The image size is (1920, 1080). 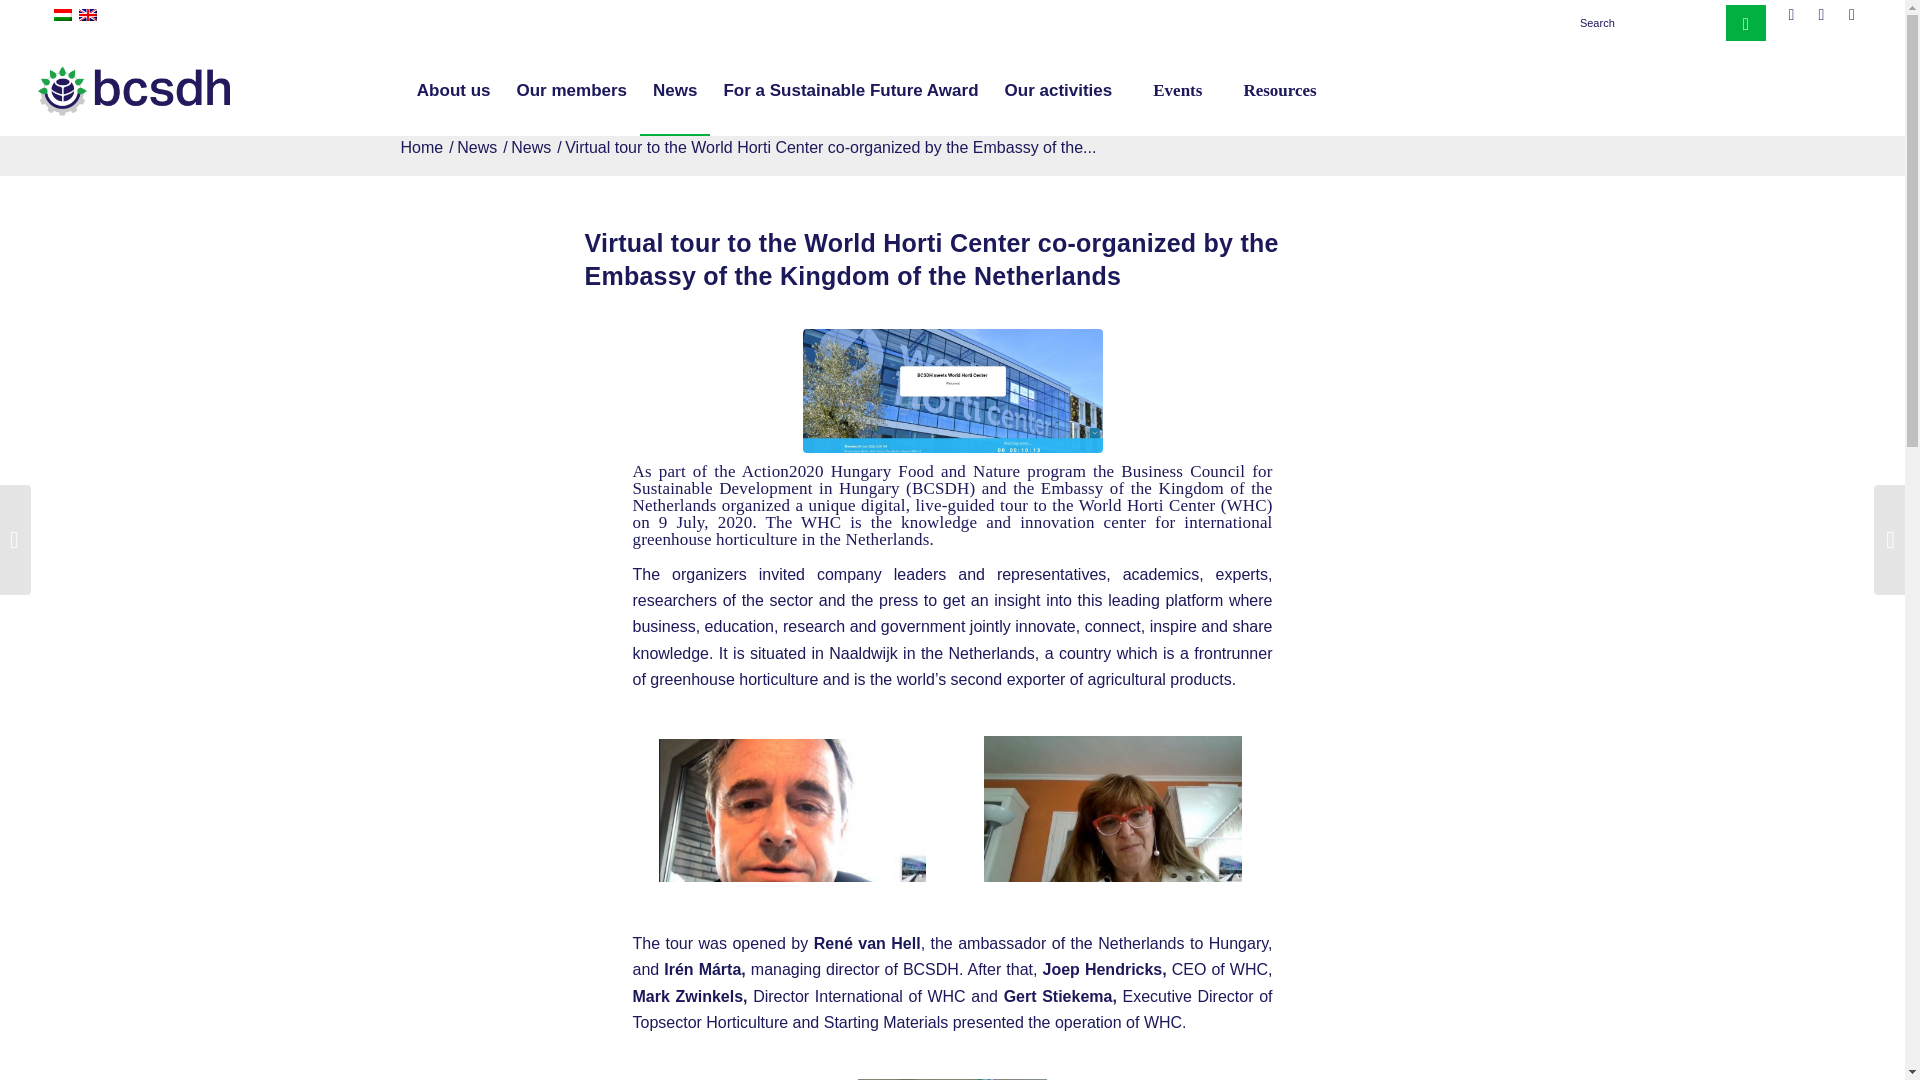 I want to click on For a Sustainable Future Award, so click(x=850, y=91).